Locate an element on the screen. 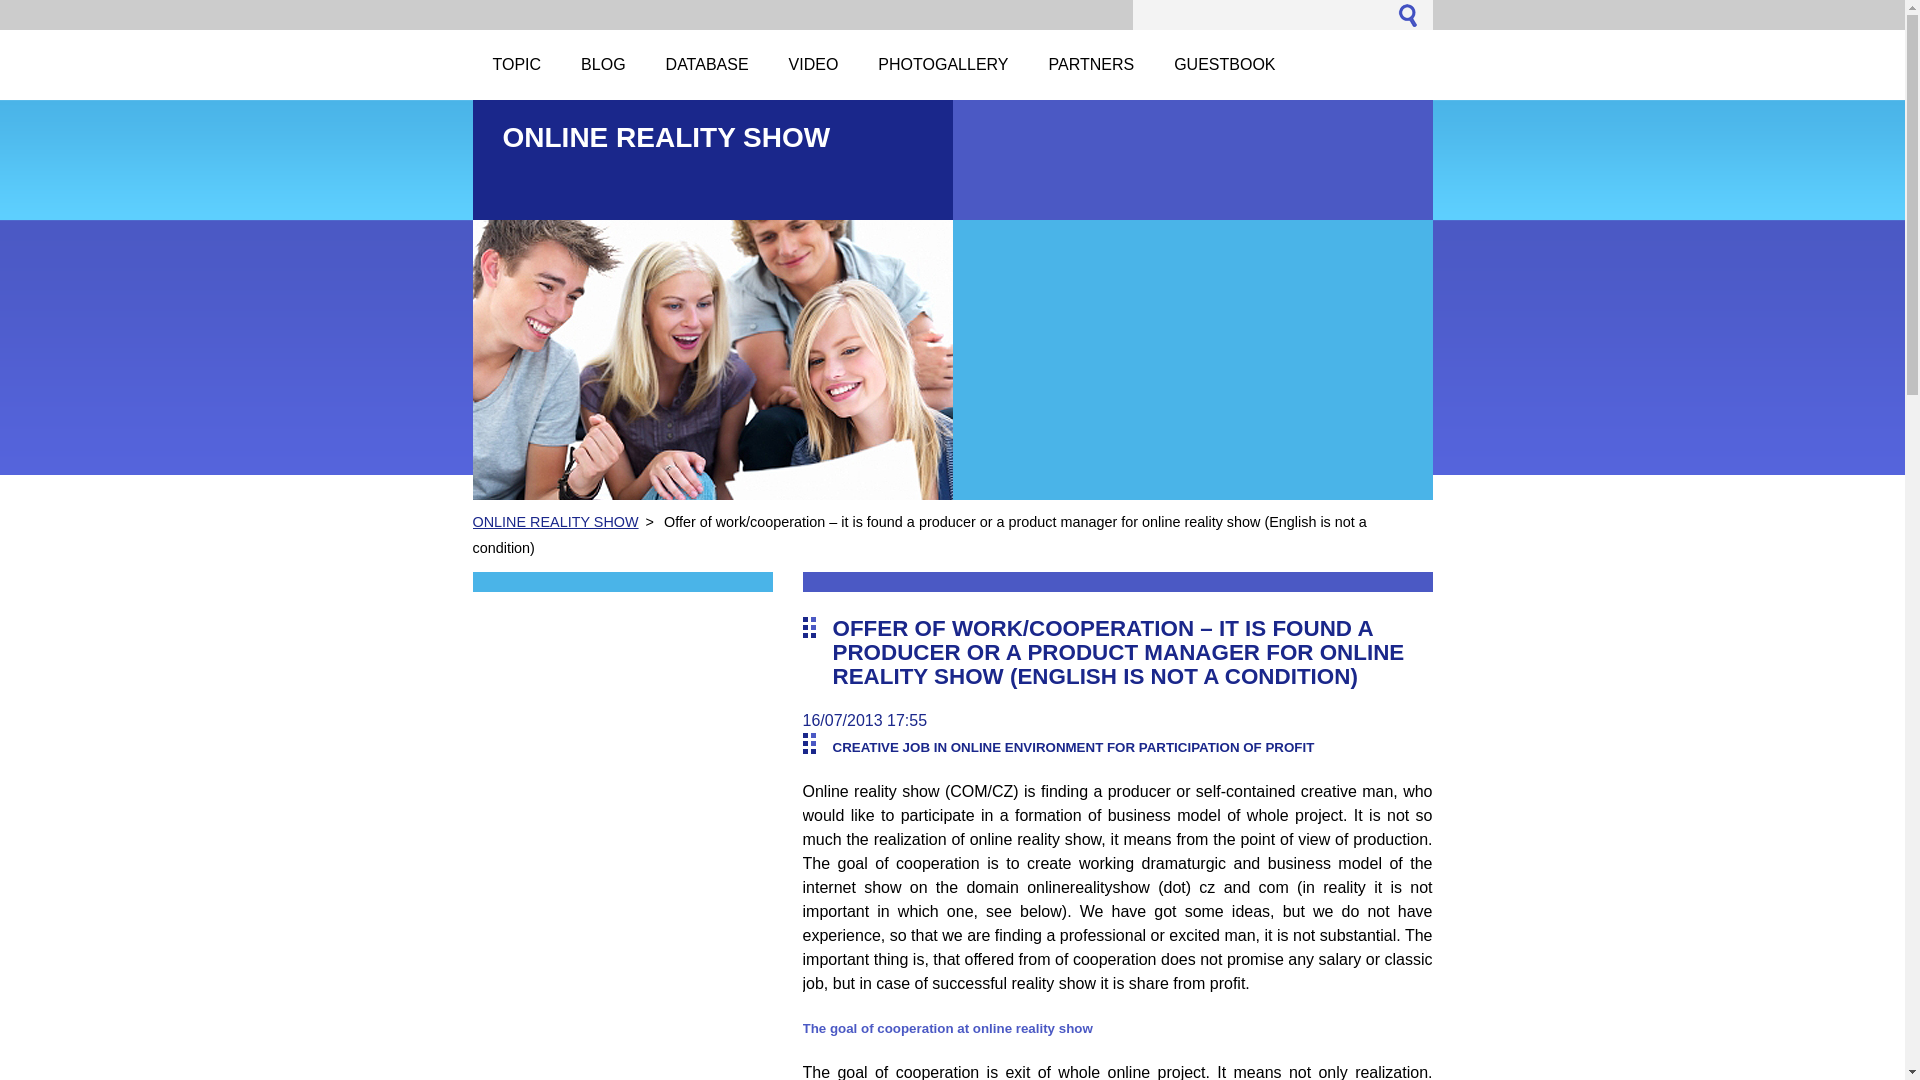  ONLINE REALITY SHOW is located at coordinates (554, 522).